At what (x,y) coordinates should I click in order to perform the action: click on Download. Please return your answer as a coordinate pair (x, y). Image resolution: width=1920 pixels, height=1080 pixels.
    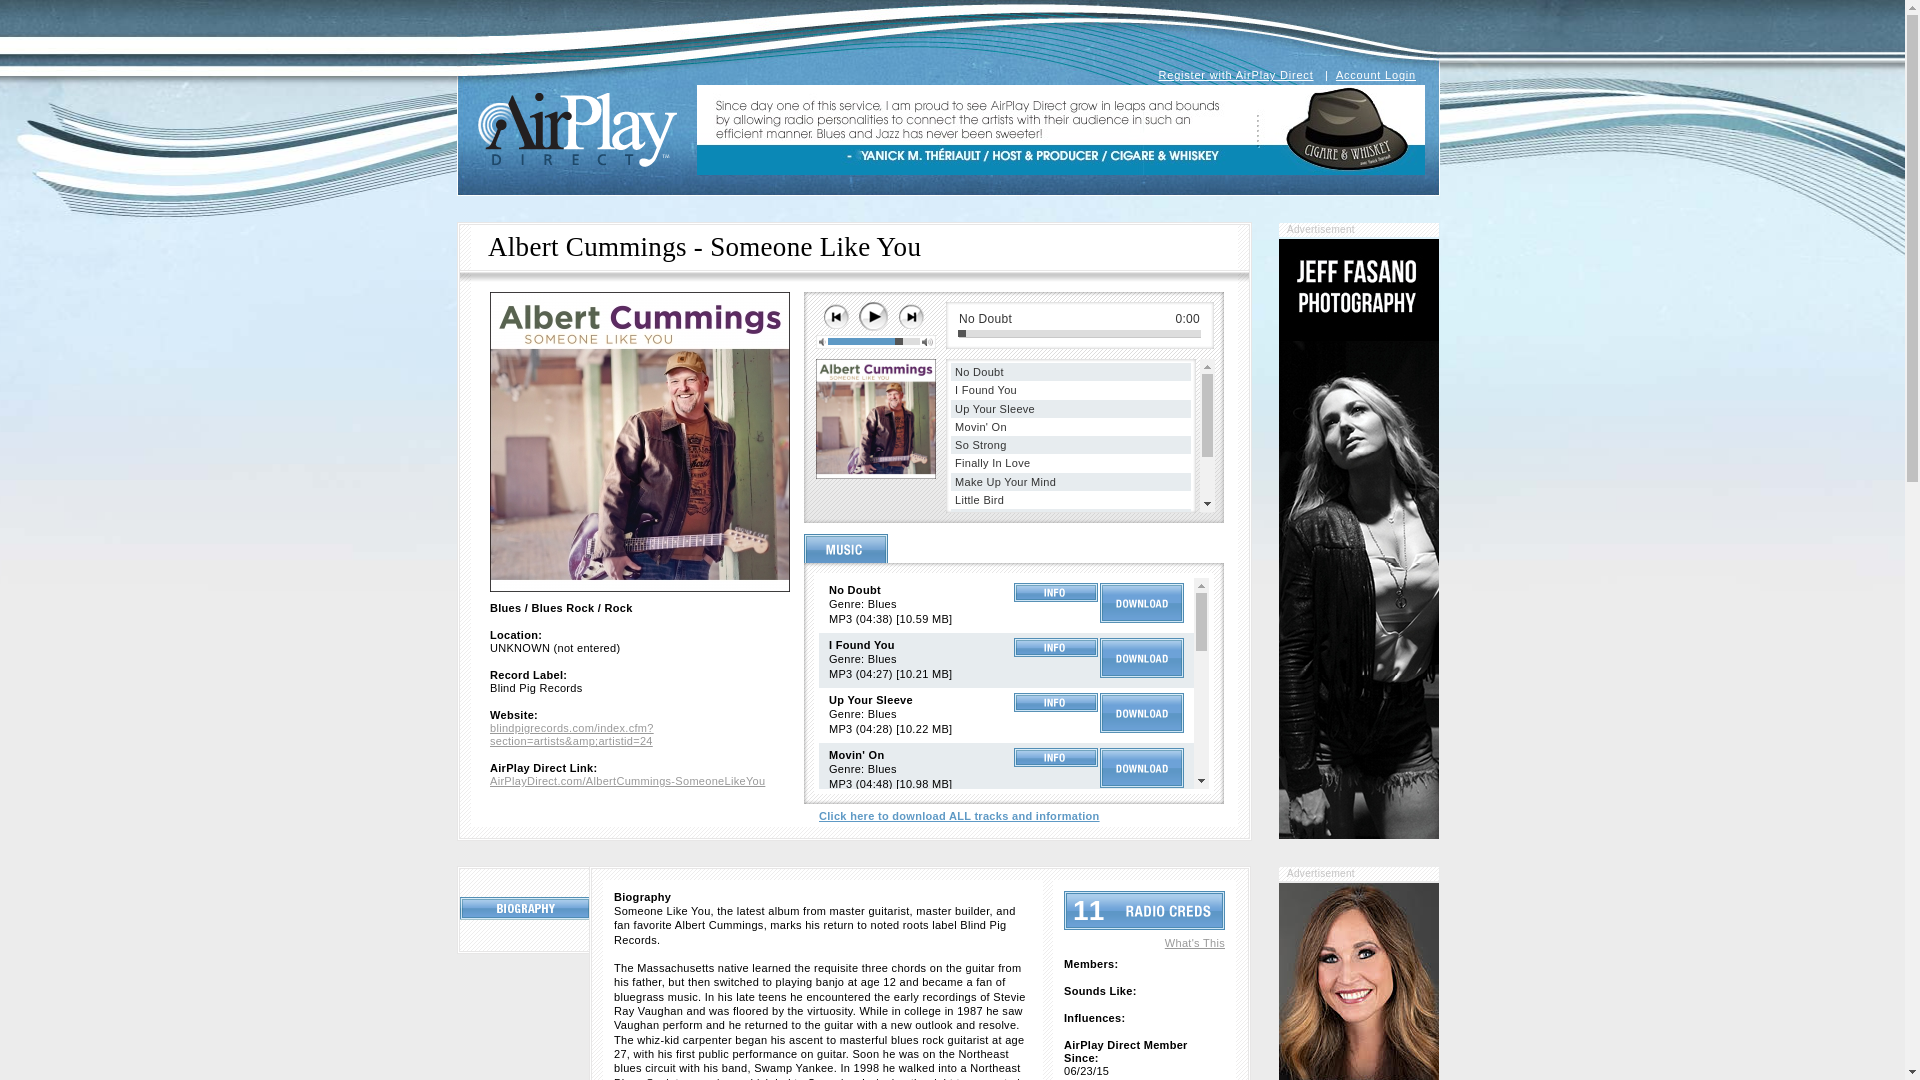
    Looking at the image, I should click on (1142, 713).